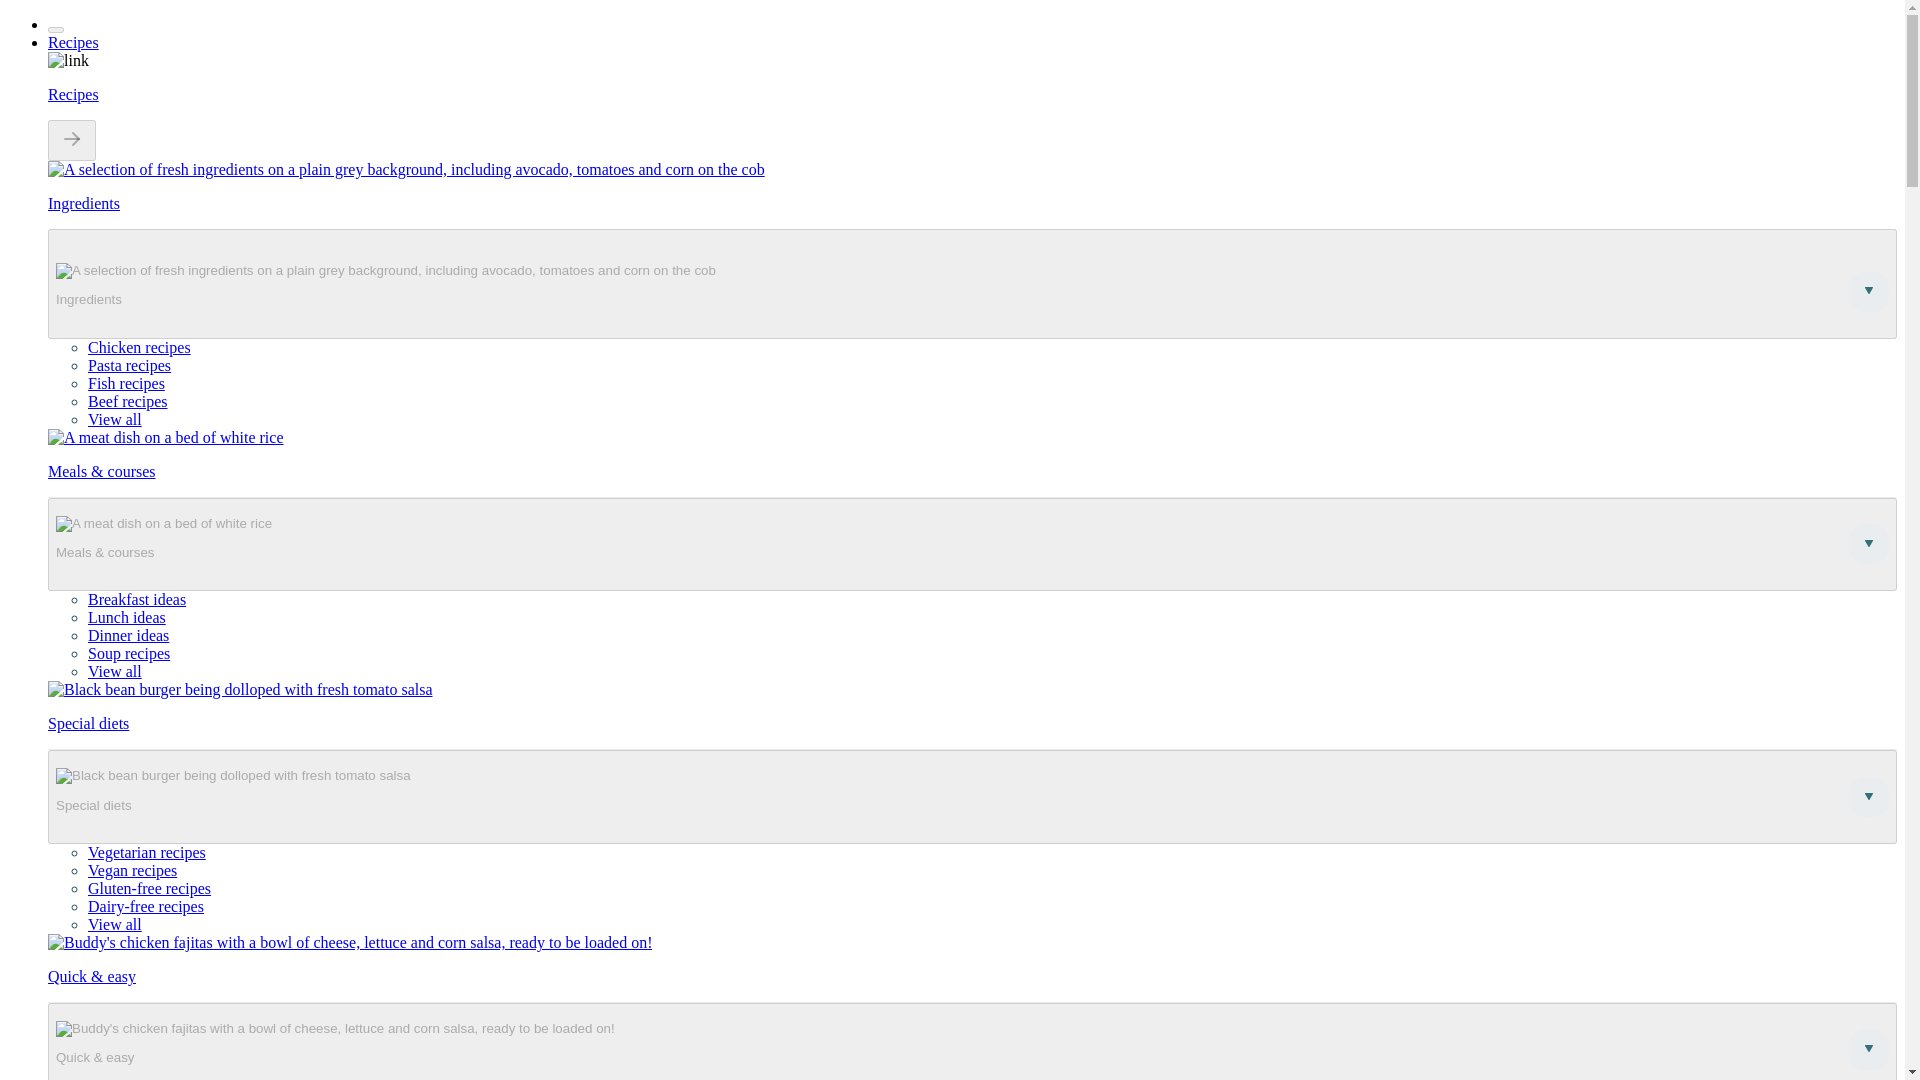 This screenshot has height=1080, width=1920. What do you see at coordinates (126, 618) in the screenshot?
I see `Lunch ideas` at bounding box center [126, 618].